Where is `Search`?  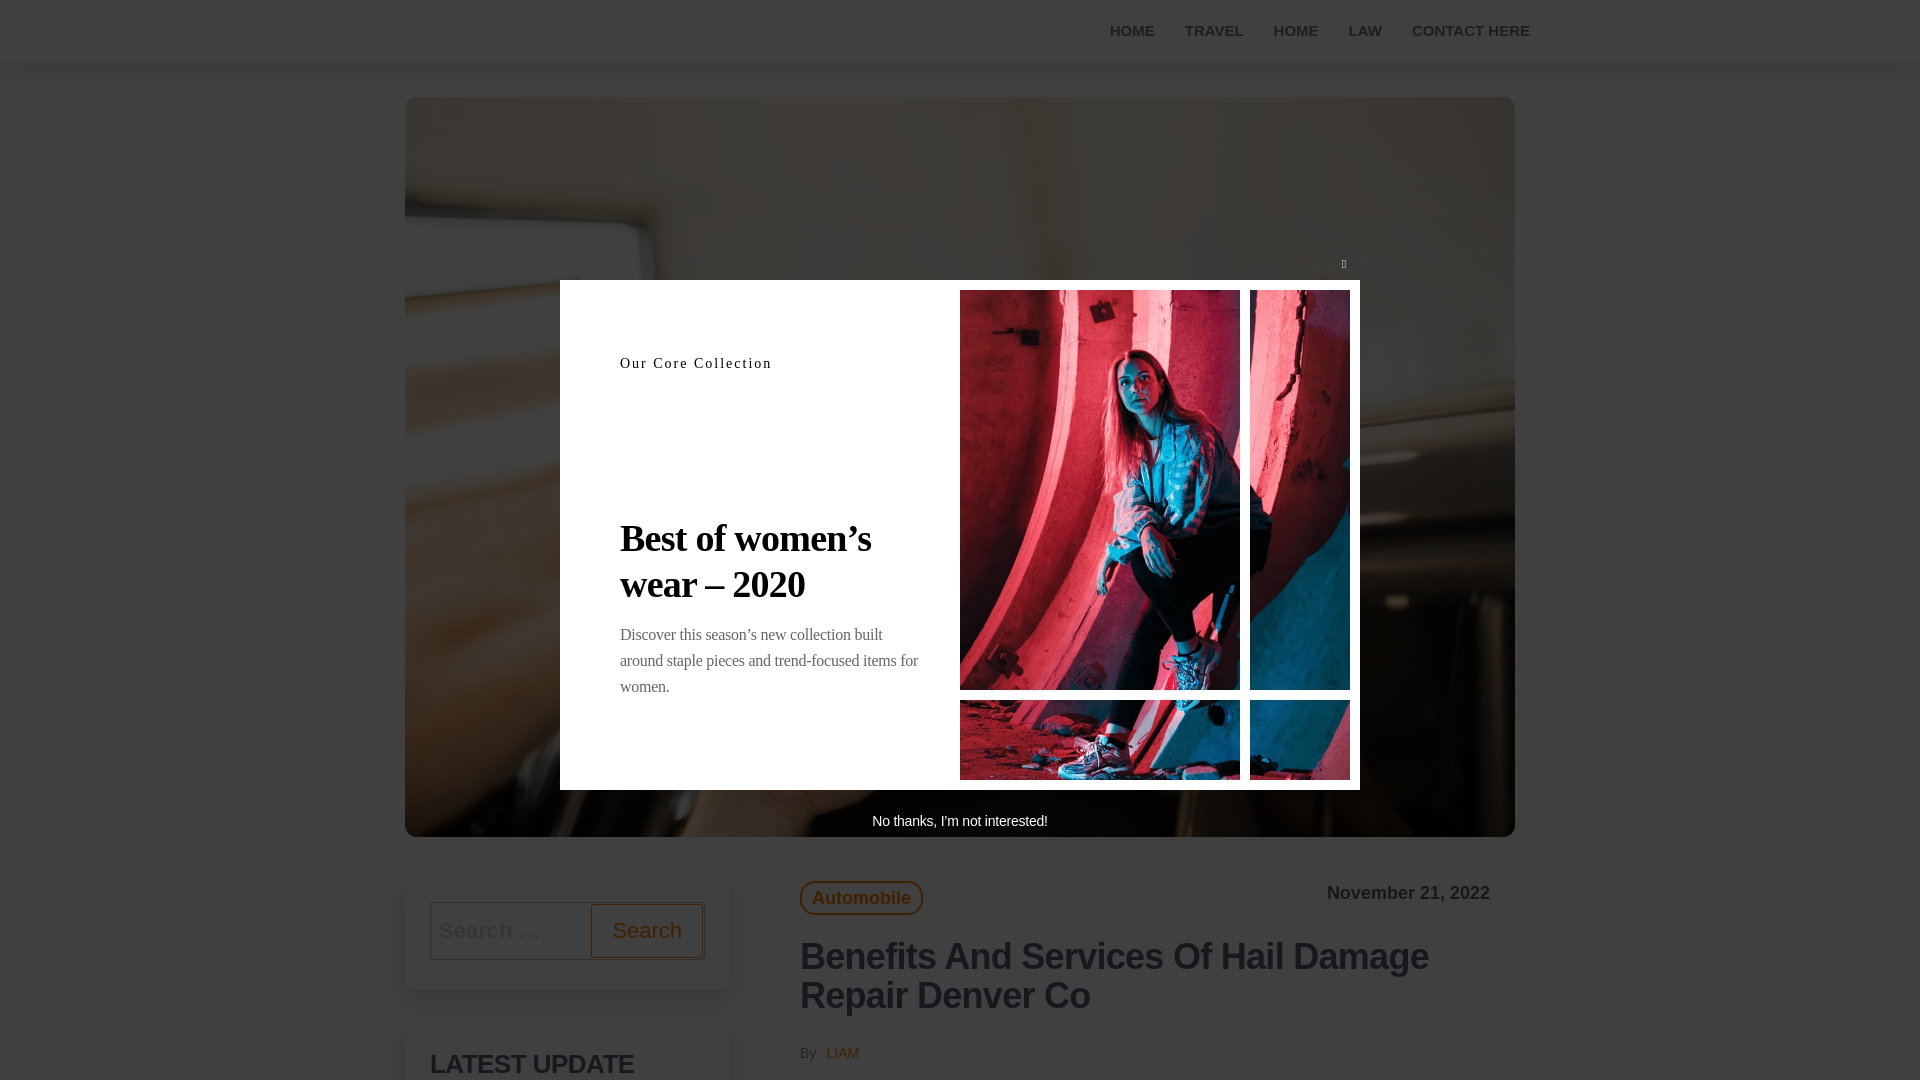 Search is located at coordinates (646, 930).